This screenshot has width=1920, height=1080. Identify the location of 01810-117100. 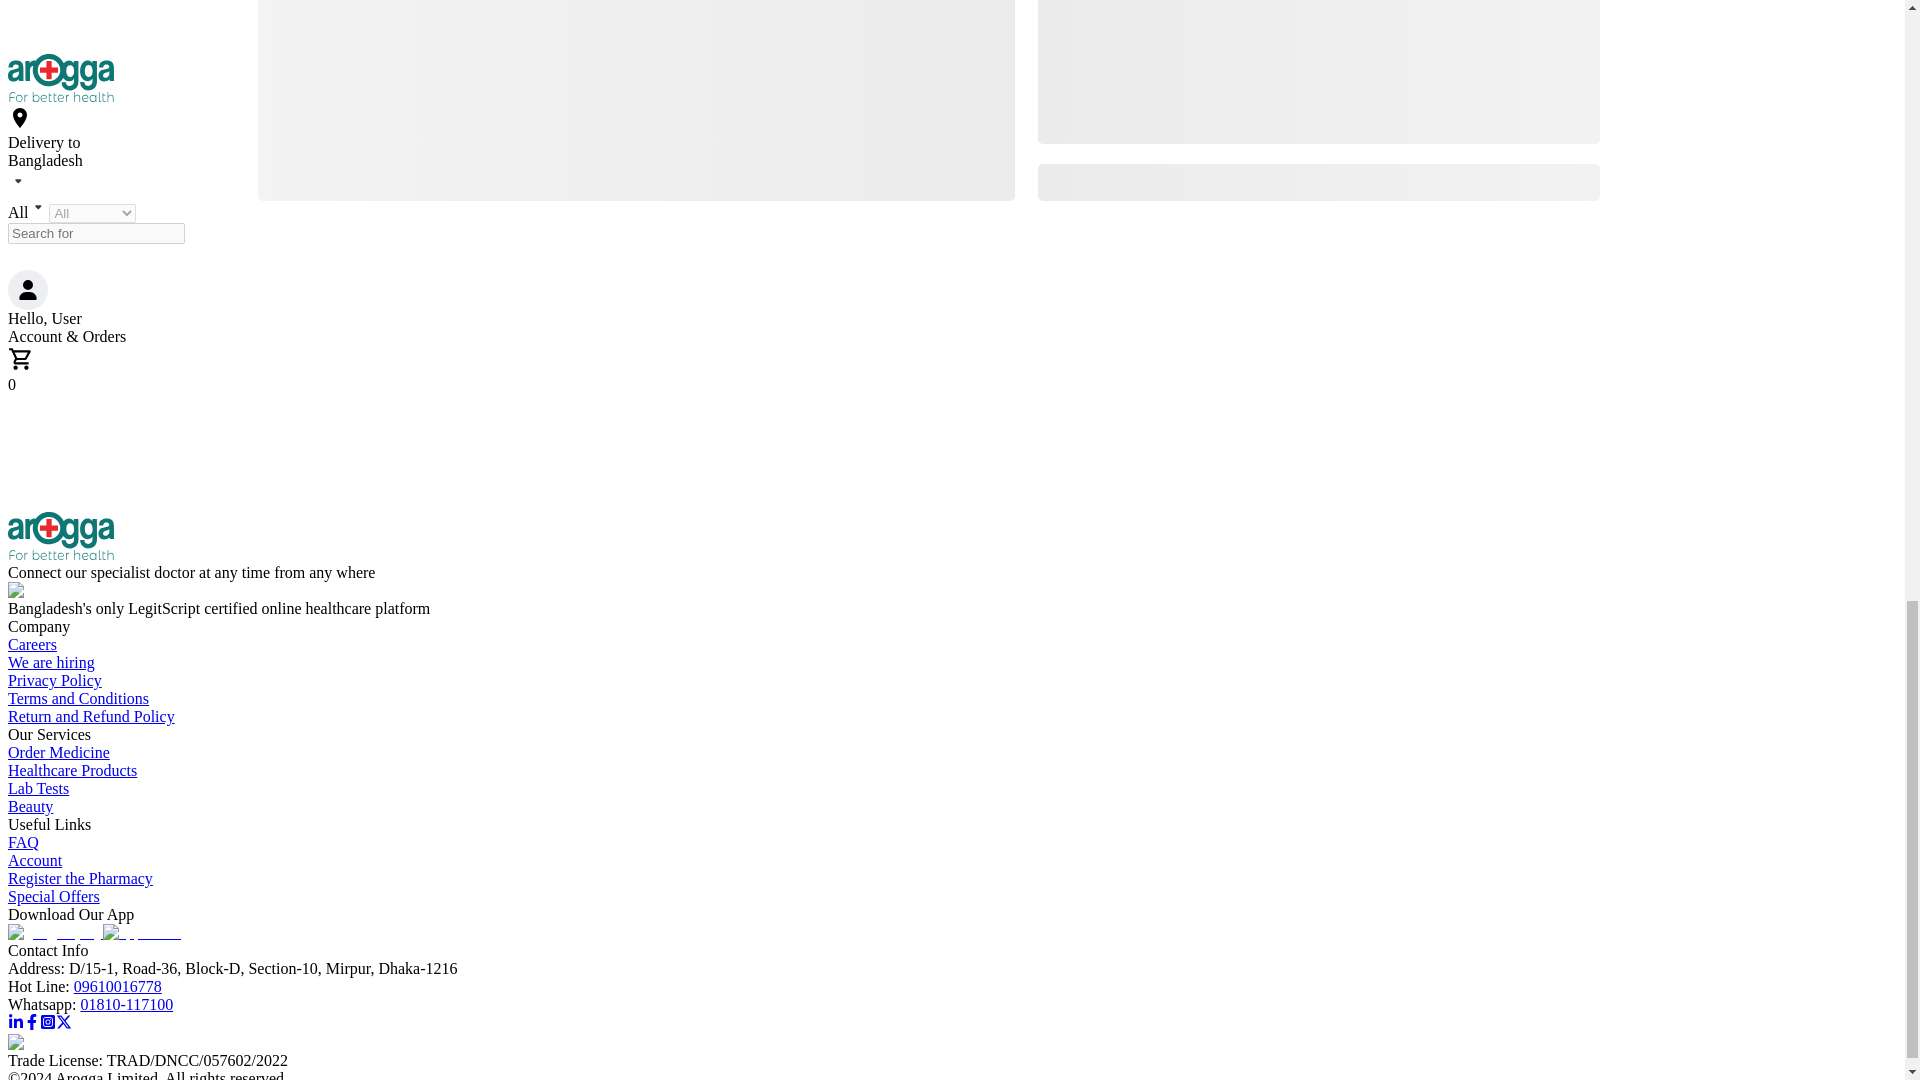
(126, 1004).